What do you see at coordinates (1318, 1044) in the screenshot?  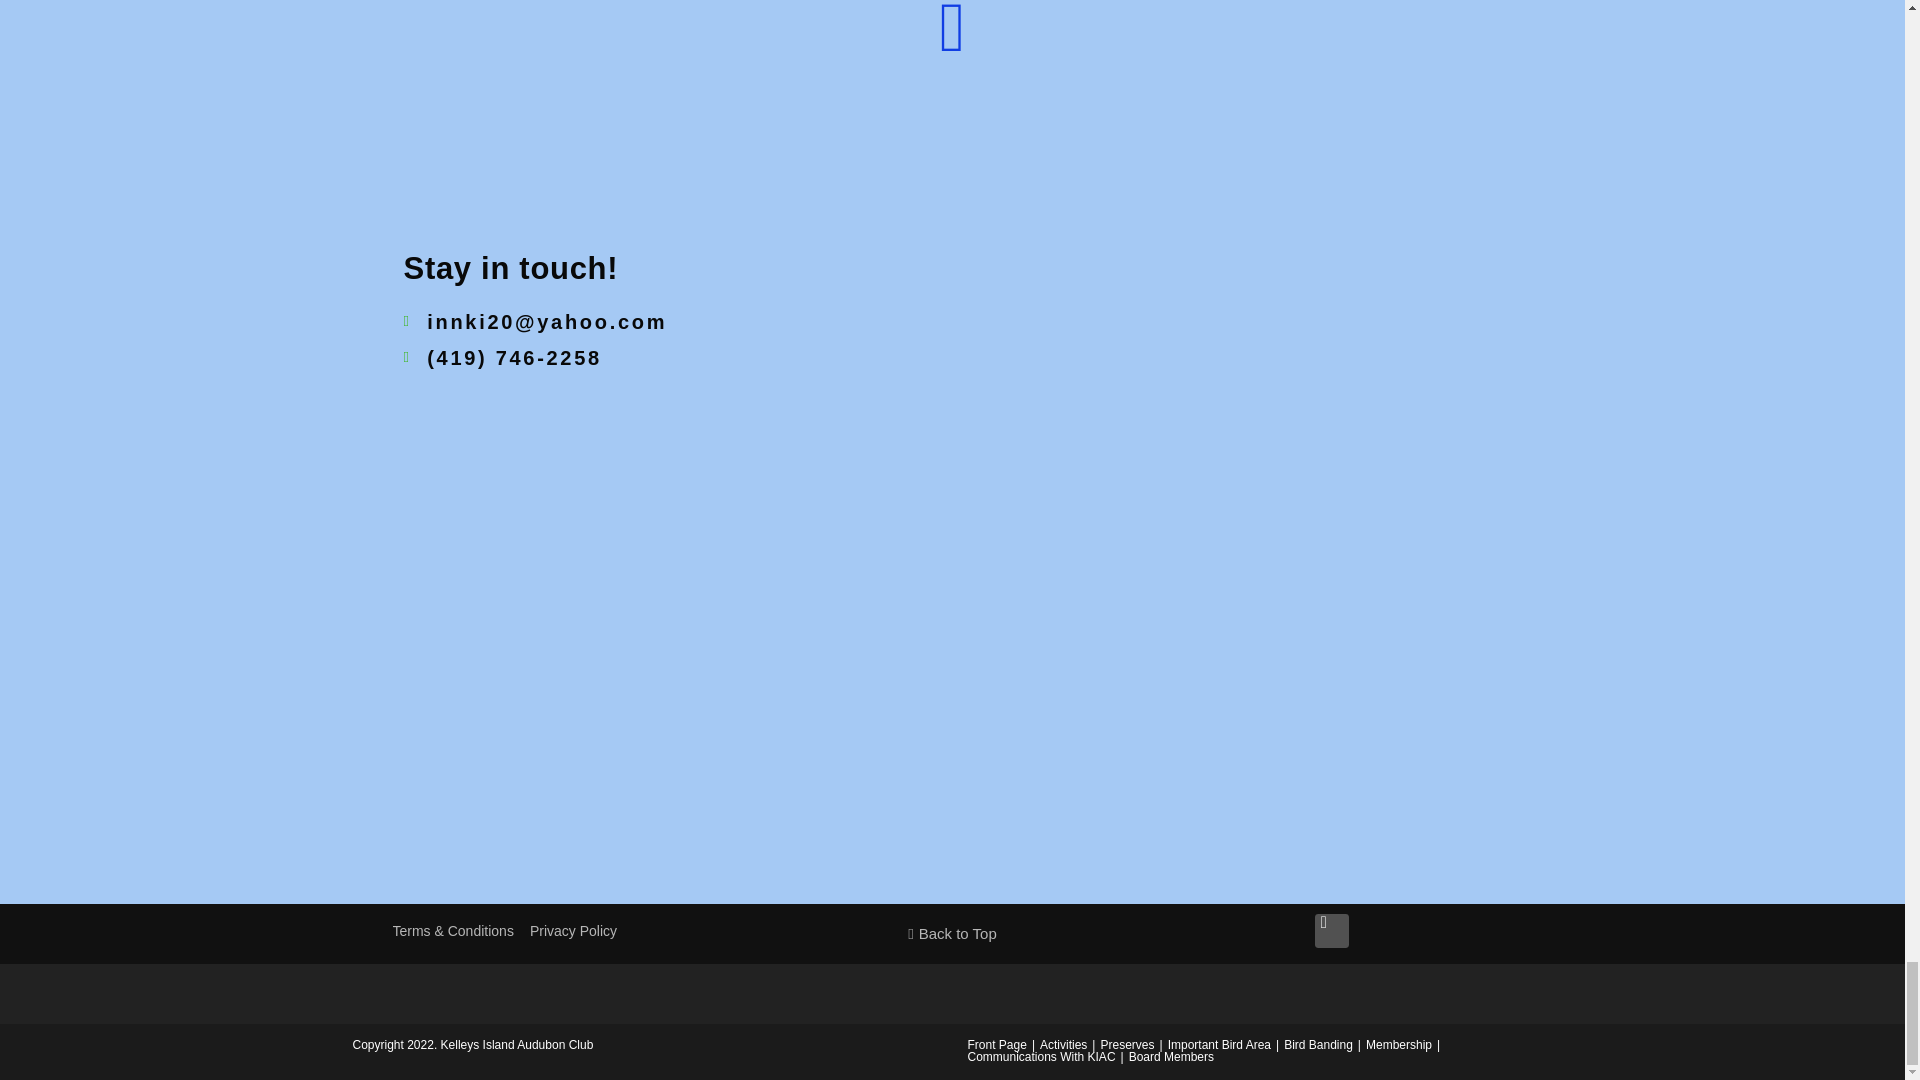 I see `Bird Banding` at bounding box center [1318, 1044].